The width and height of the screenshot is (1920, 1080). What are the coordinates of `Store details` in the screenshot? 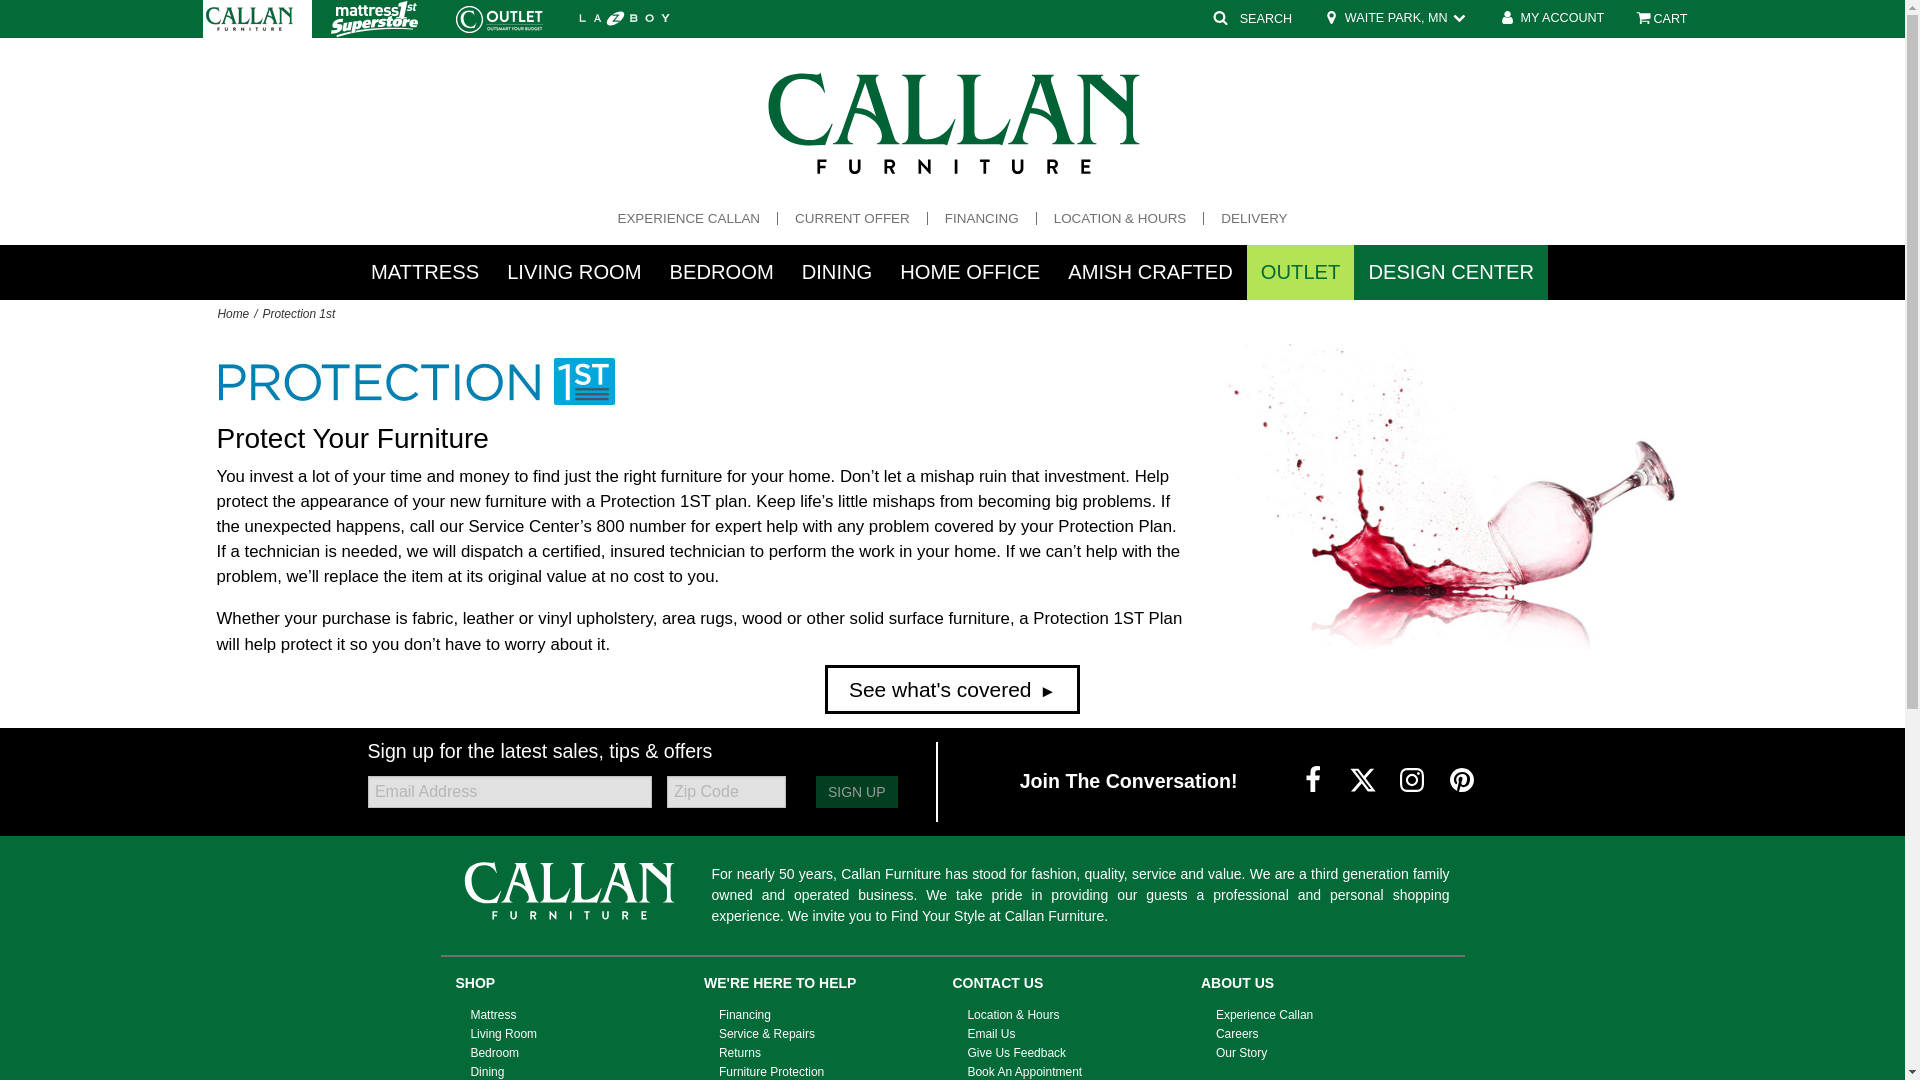 It's located at (1394, 18).